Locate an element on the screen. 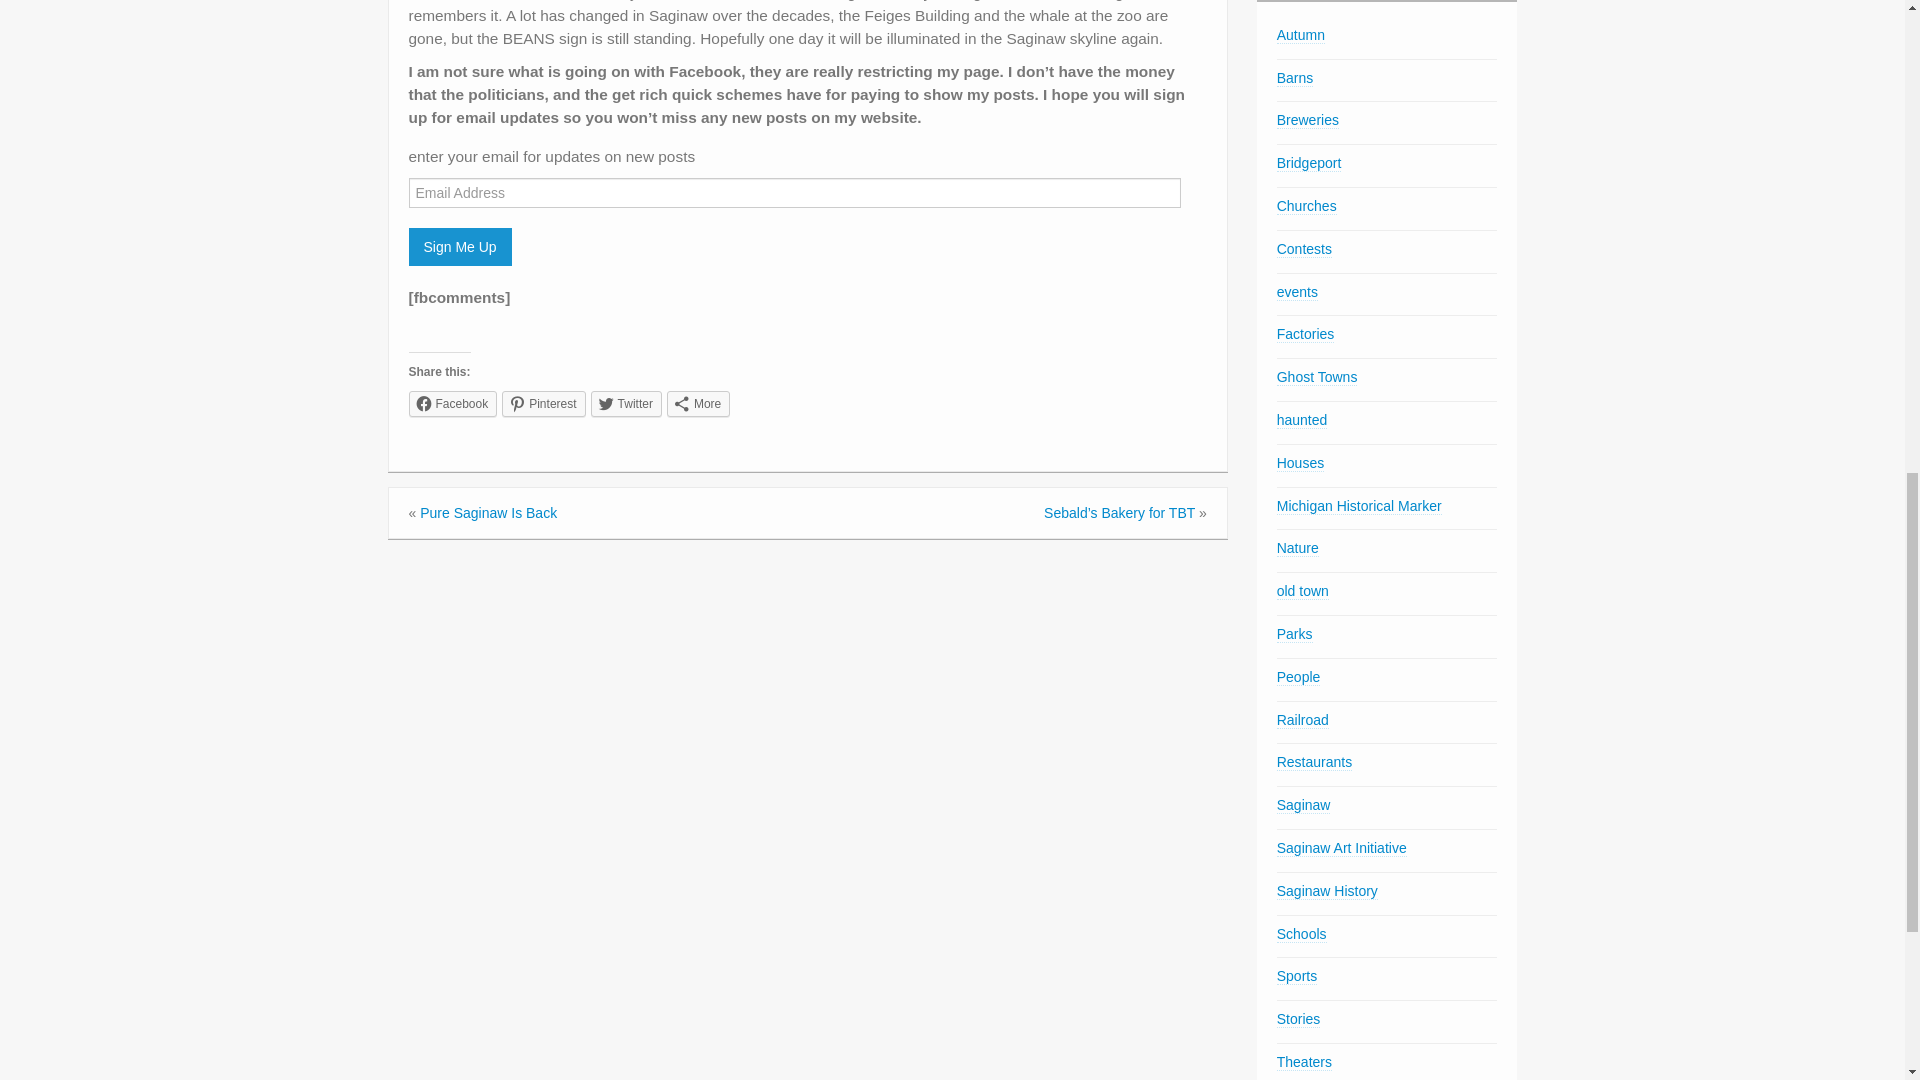  Facebook is located at coordinates (452, 403).